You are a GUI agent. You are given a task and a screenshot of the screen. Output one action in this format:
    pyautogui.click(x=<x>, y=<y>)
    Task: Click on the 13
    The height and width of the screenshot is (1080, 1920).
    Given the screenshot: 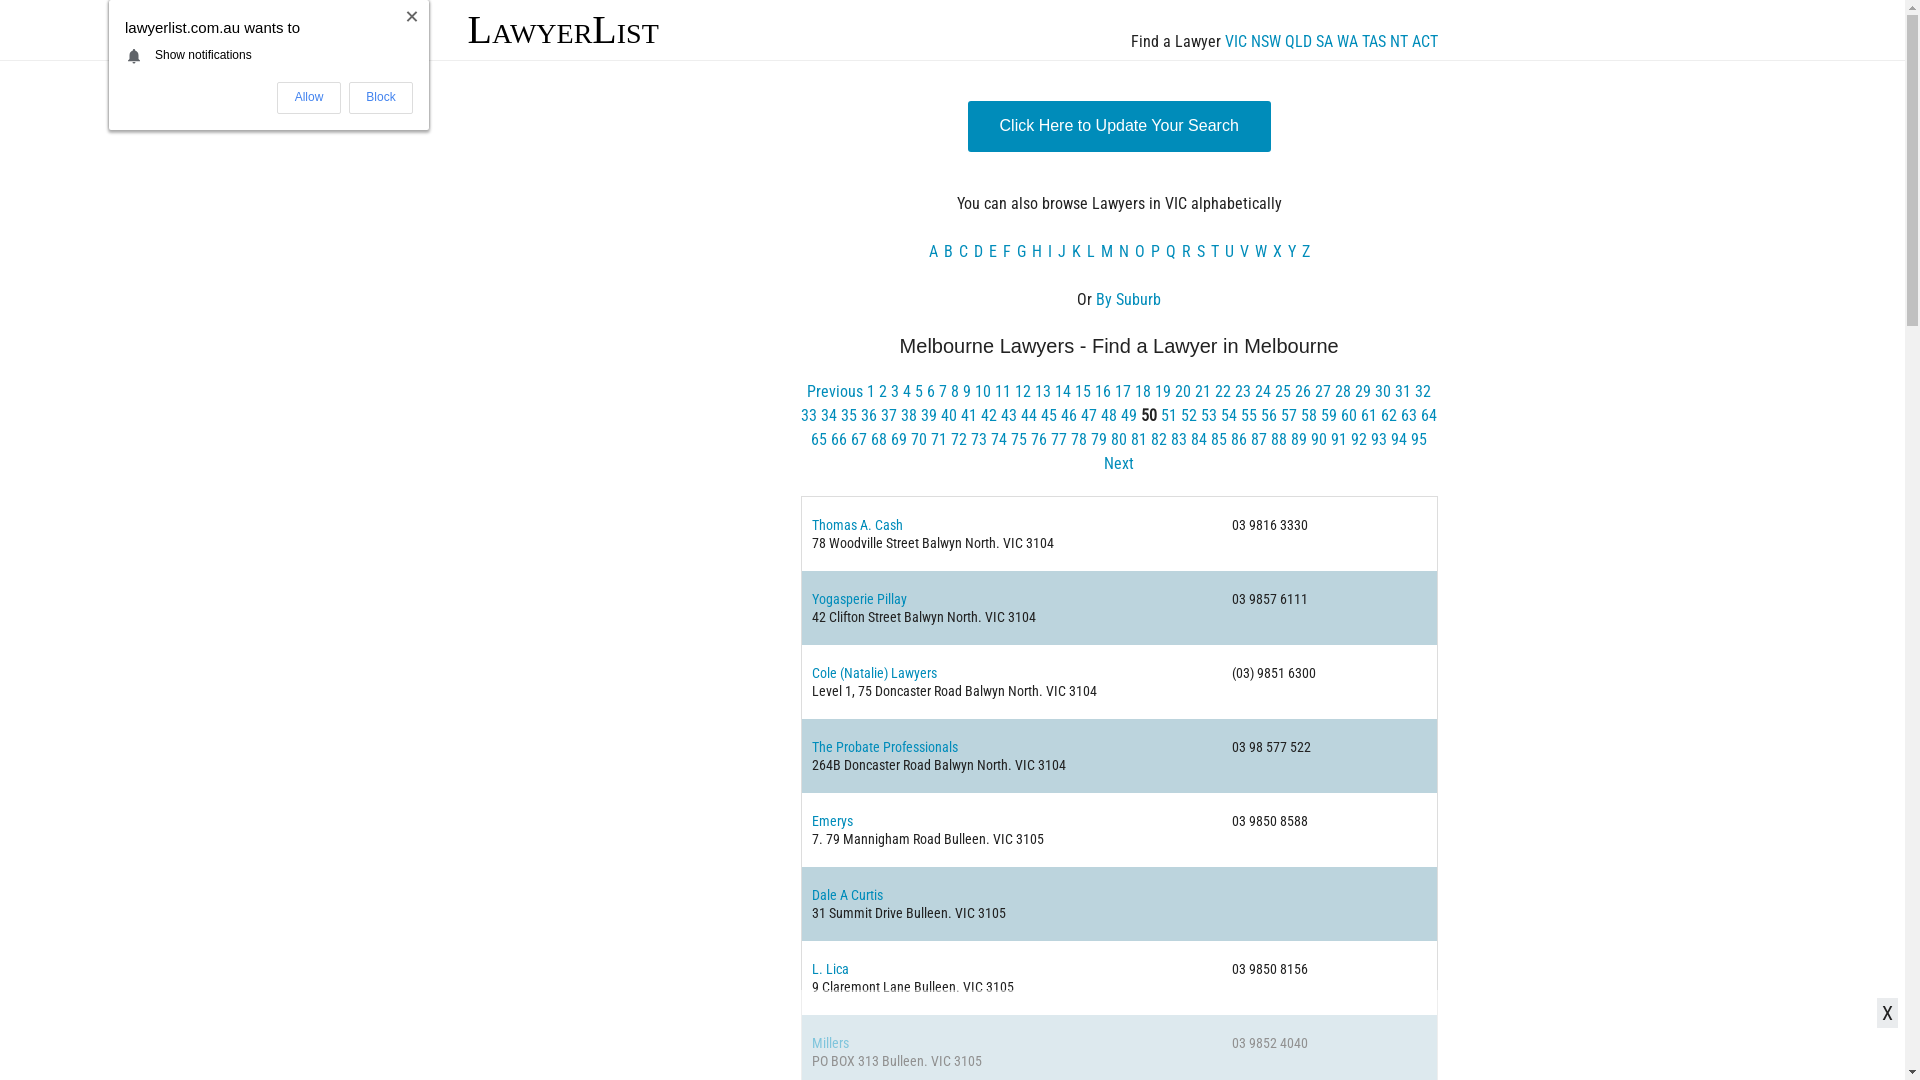 What is the action you would take?
    pyautogui.click(x=1043, y=392)
    